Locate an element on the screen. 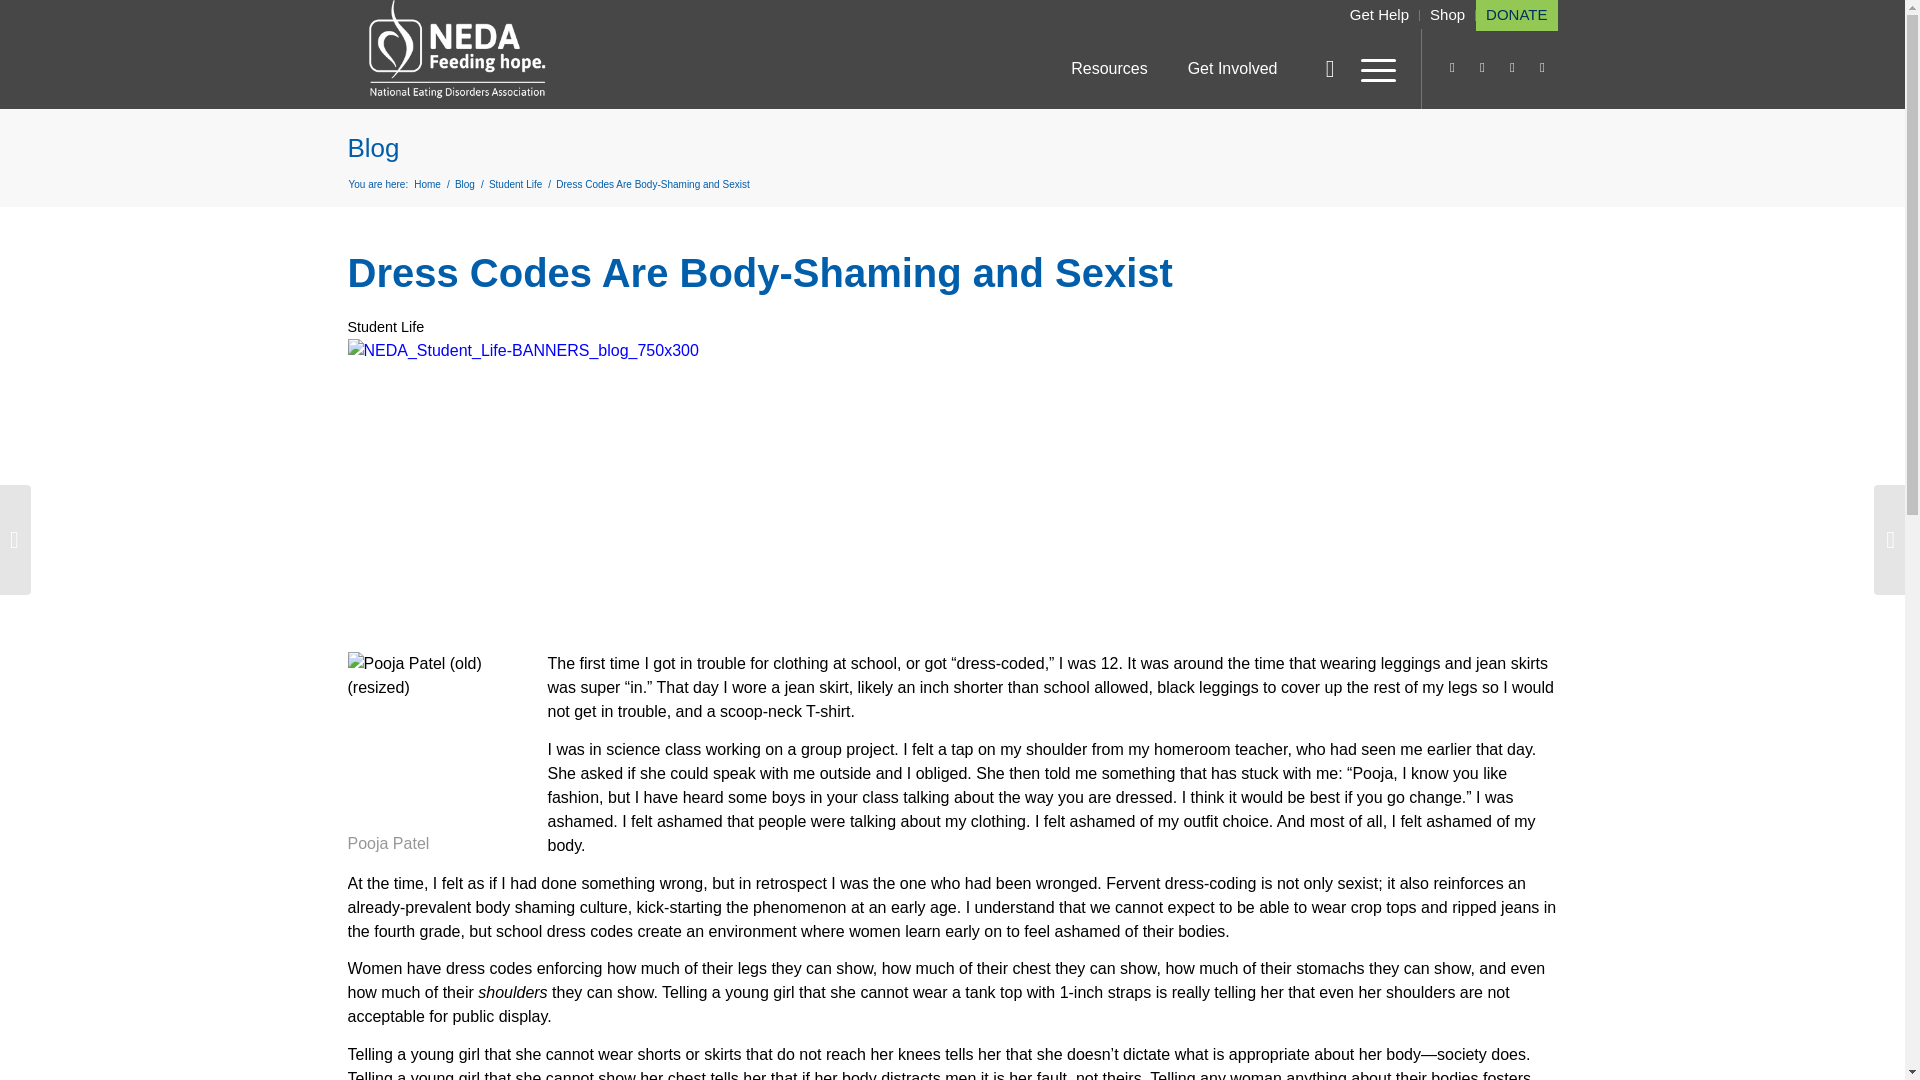 The height and width of the screenshot is (1080, 1920). Resources is located at coordinates (1108, 68).